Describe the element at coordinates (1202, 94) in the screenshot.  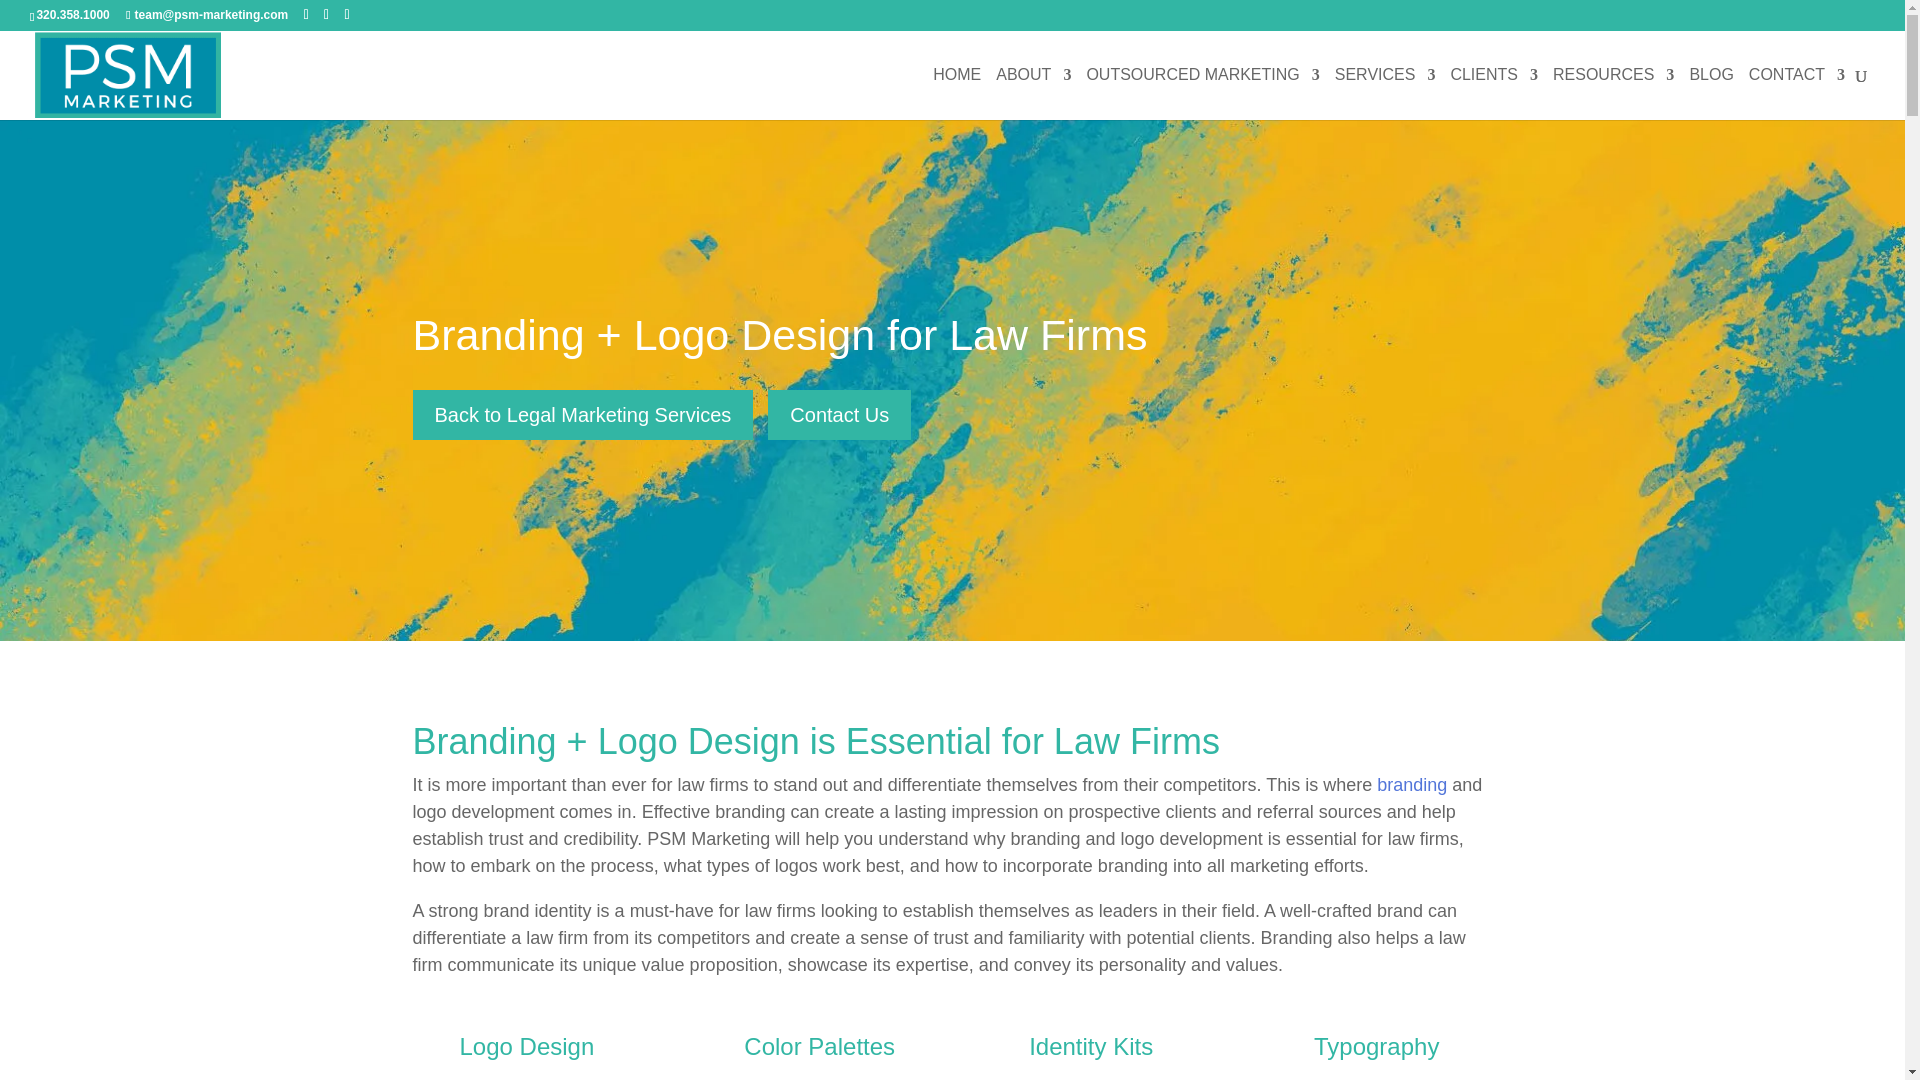
I see `OUTSOURCED MARKETING` at that location.